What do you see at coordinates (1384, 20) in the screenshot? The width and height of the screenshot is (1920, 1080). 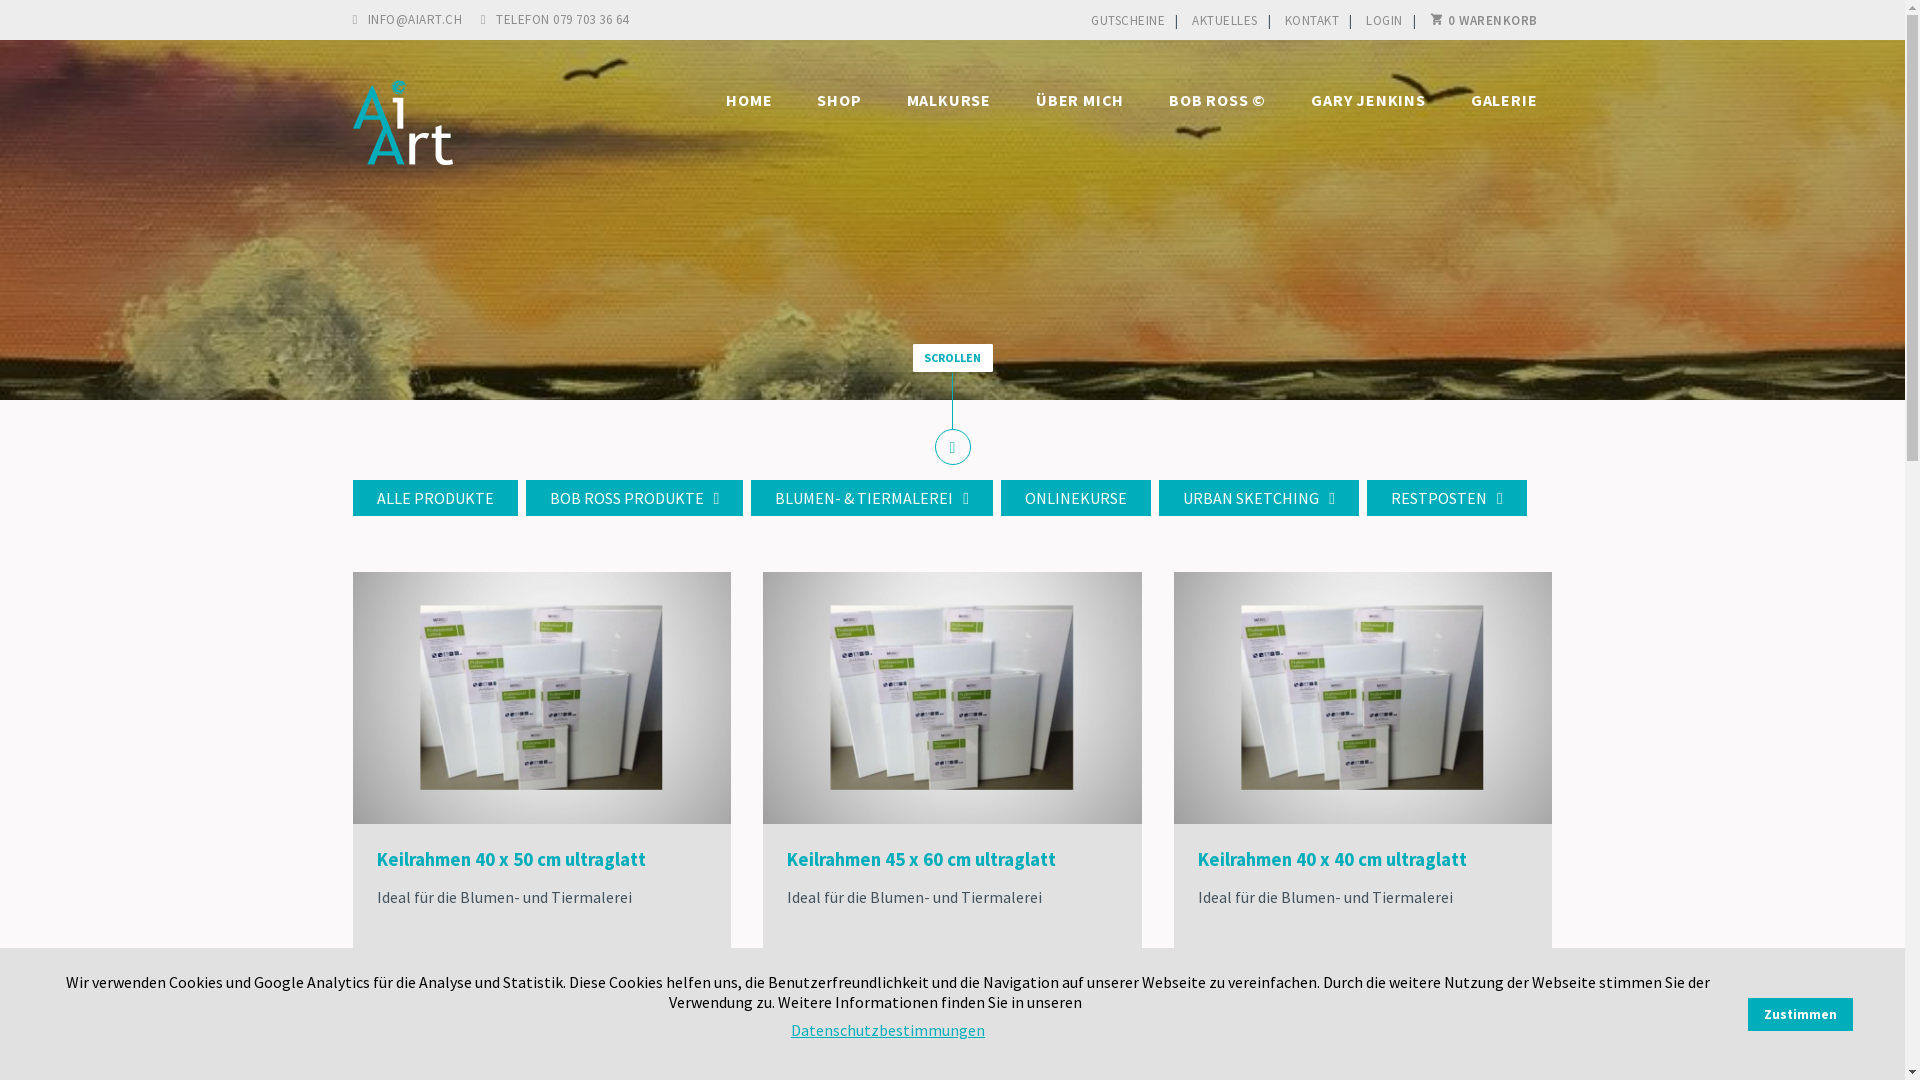 I see `LOGIN` at bounding box center [1384, 20].